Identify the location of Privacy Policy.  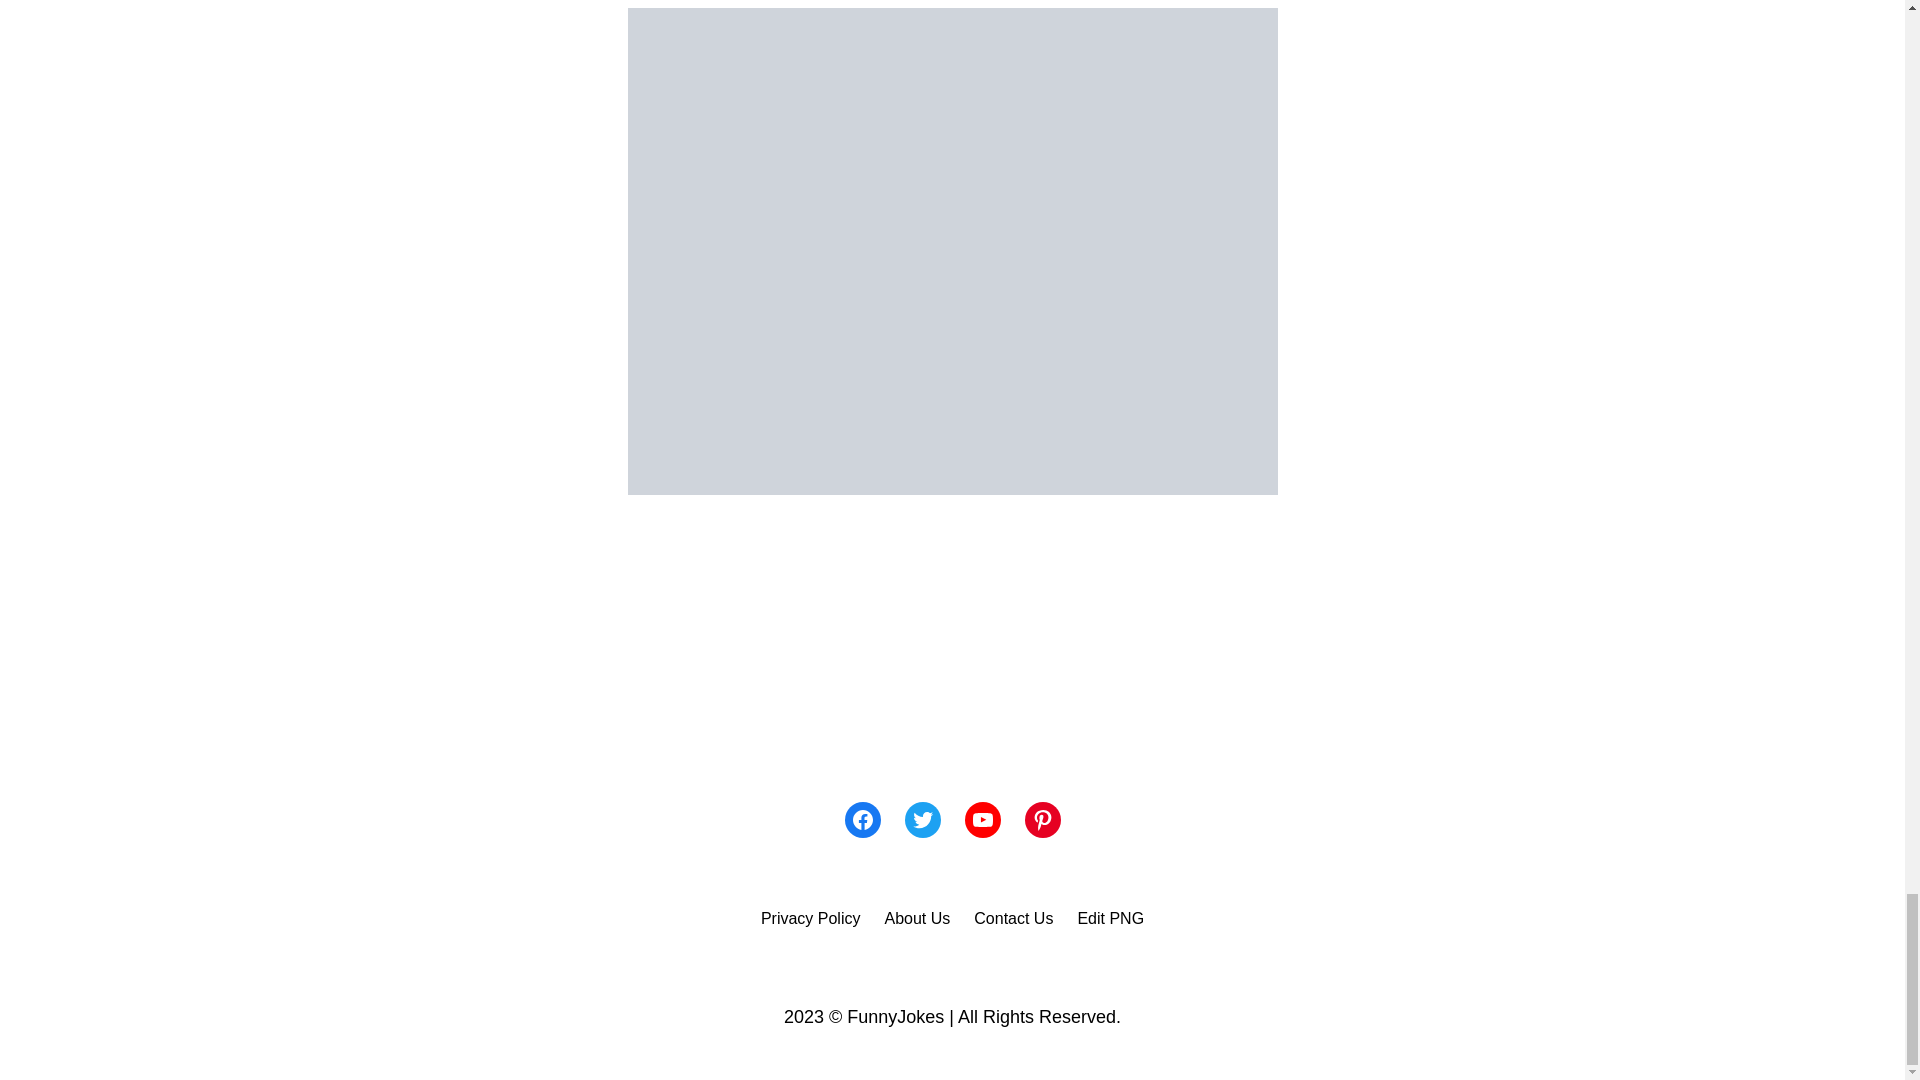
(810, 919).